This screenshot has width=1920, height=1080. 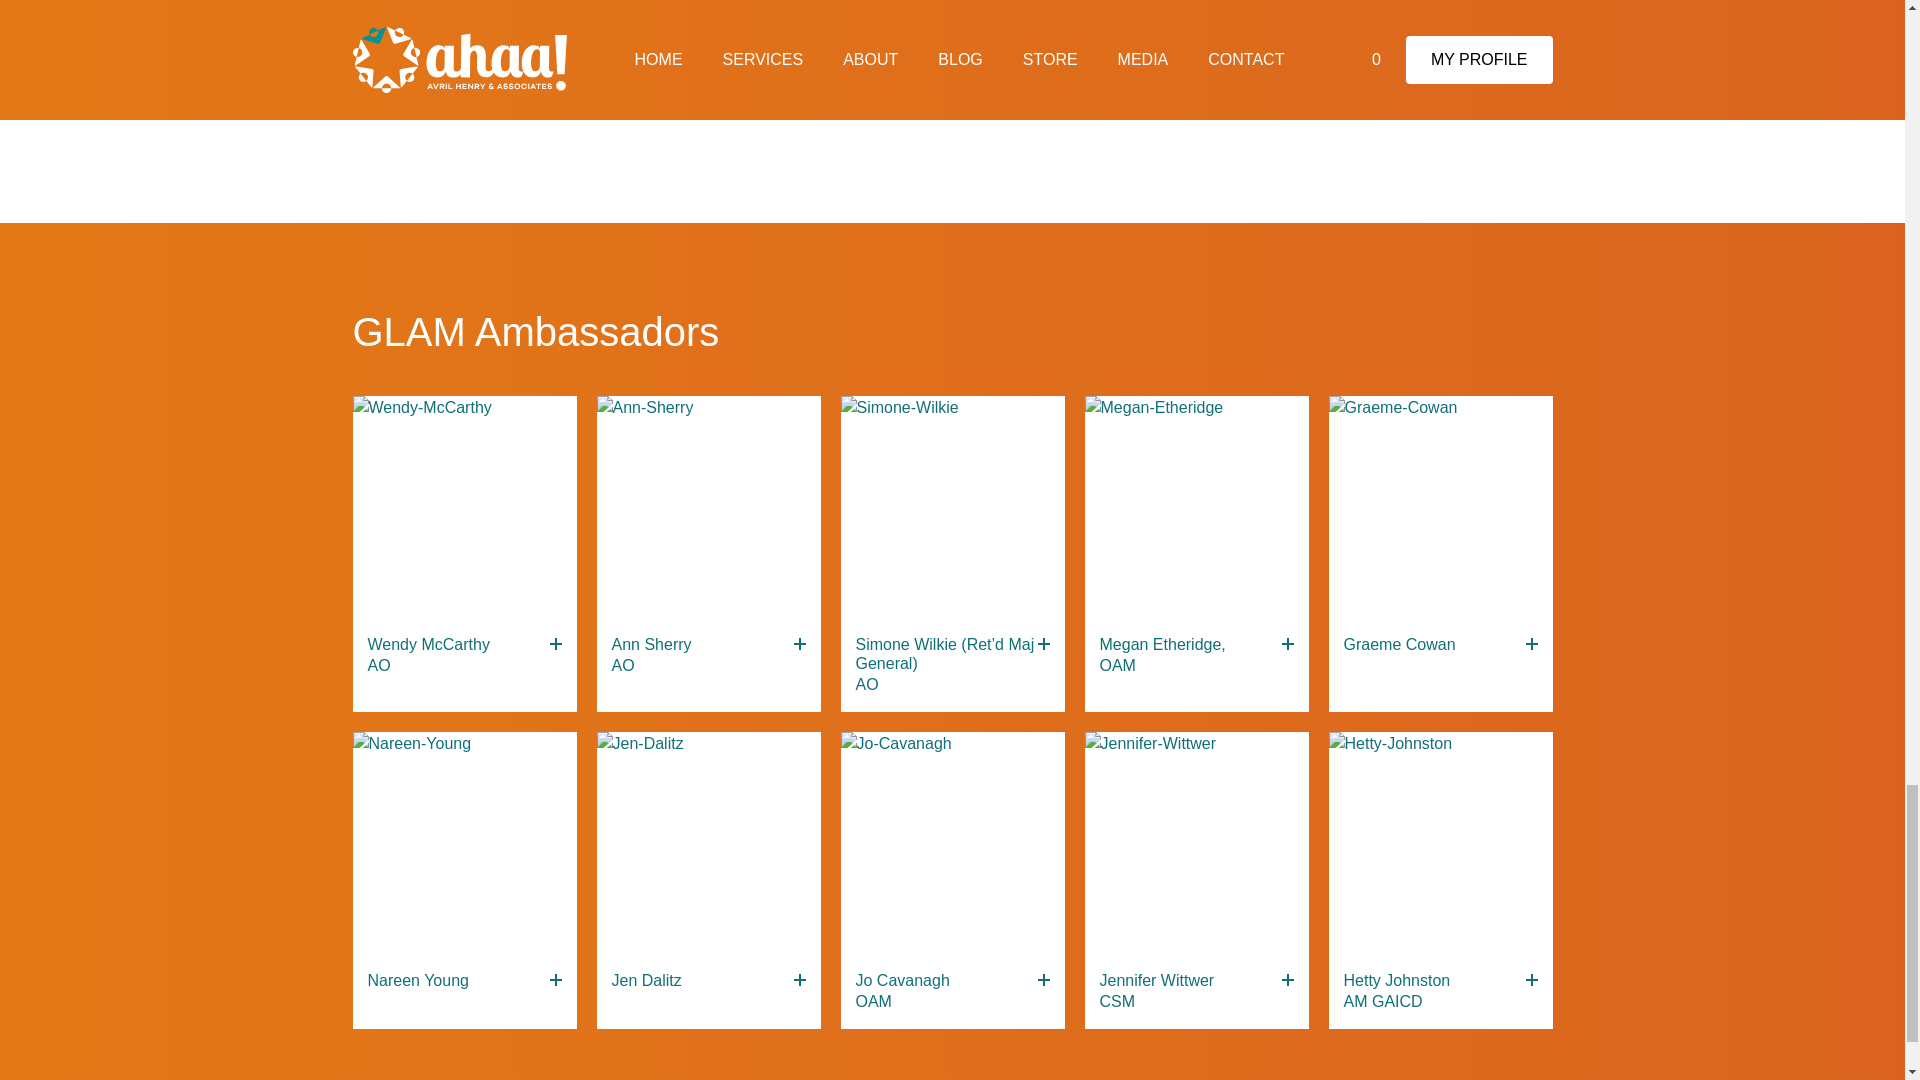 I want to click on Jen-Dalitz, so click(x=707, y=844).